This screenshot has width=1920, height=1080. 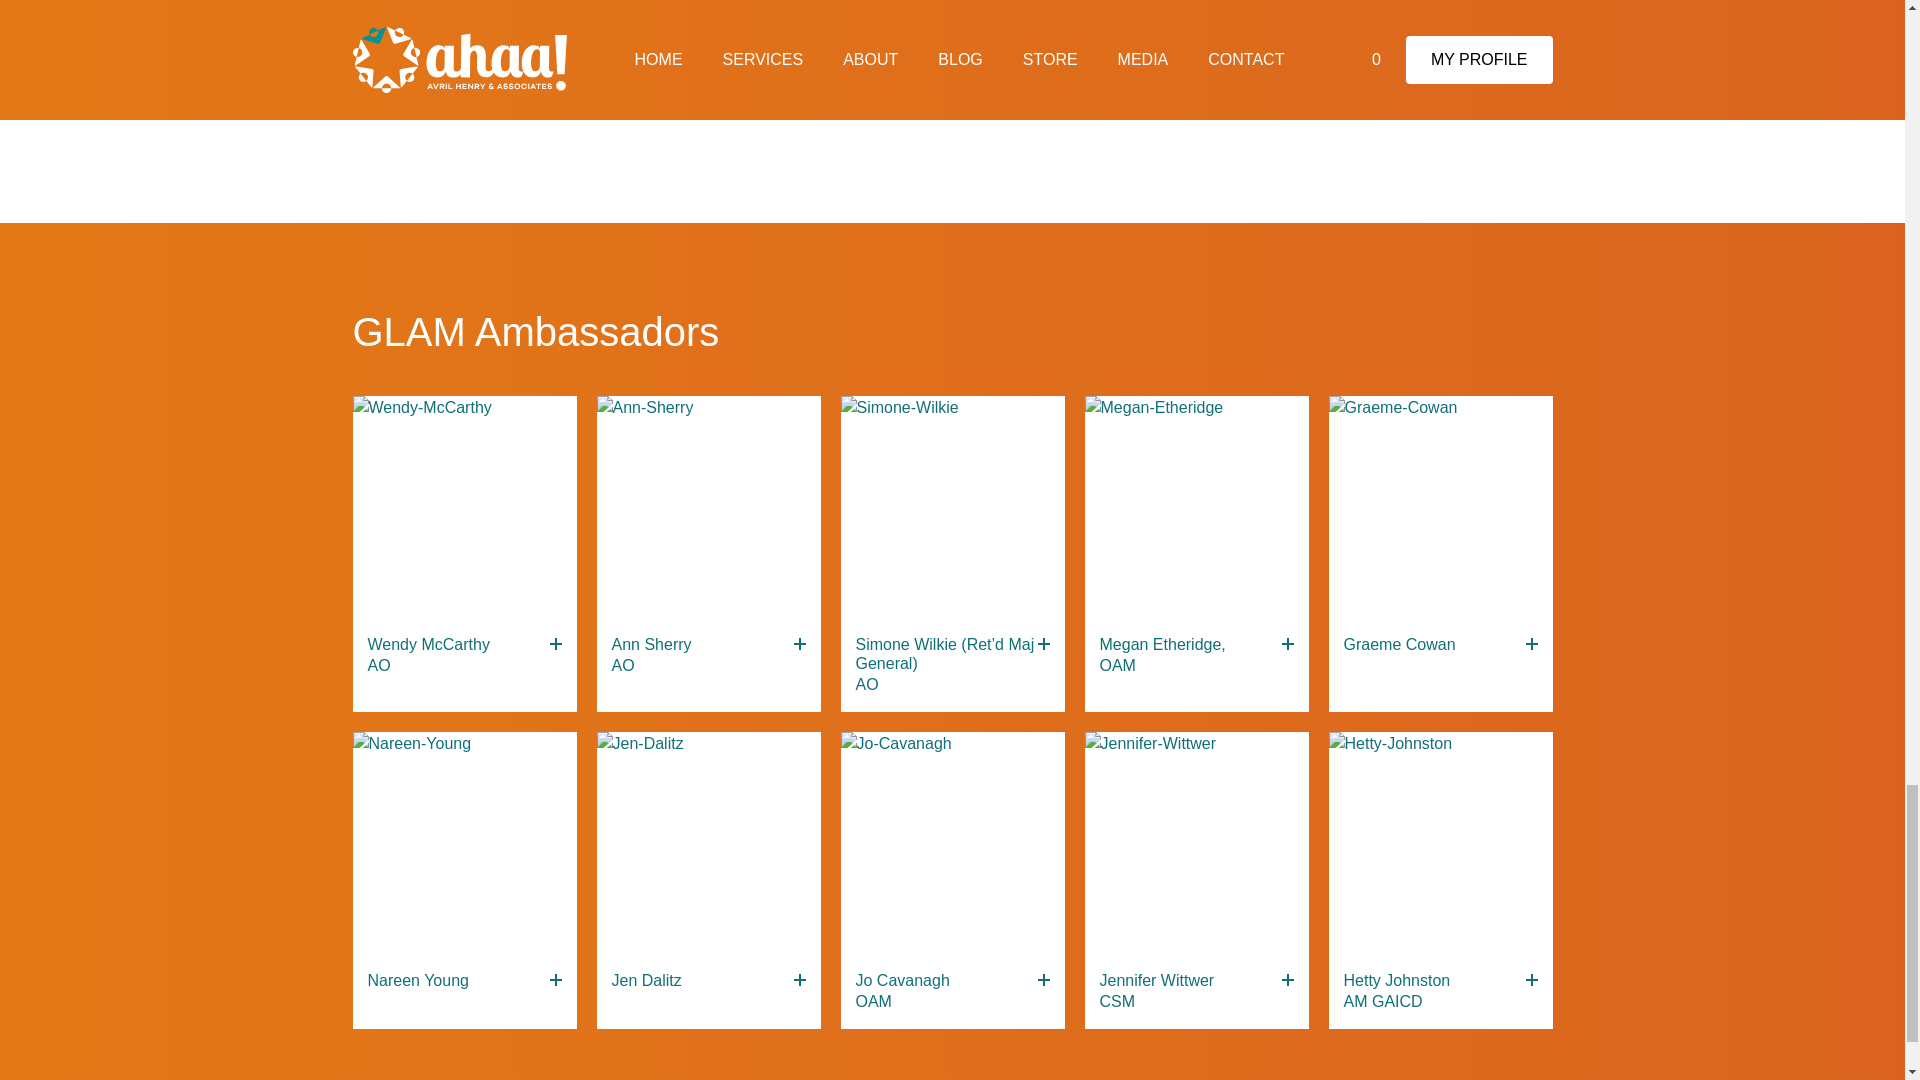 I want to click on Jen-Dalitz, so click(x=707, y=844).